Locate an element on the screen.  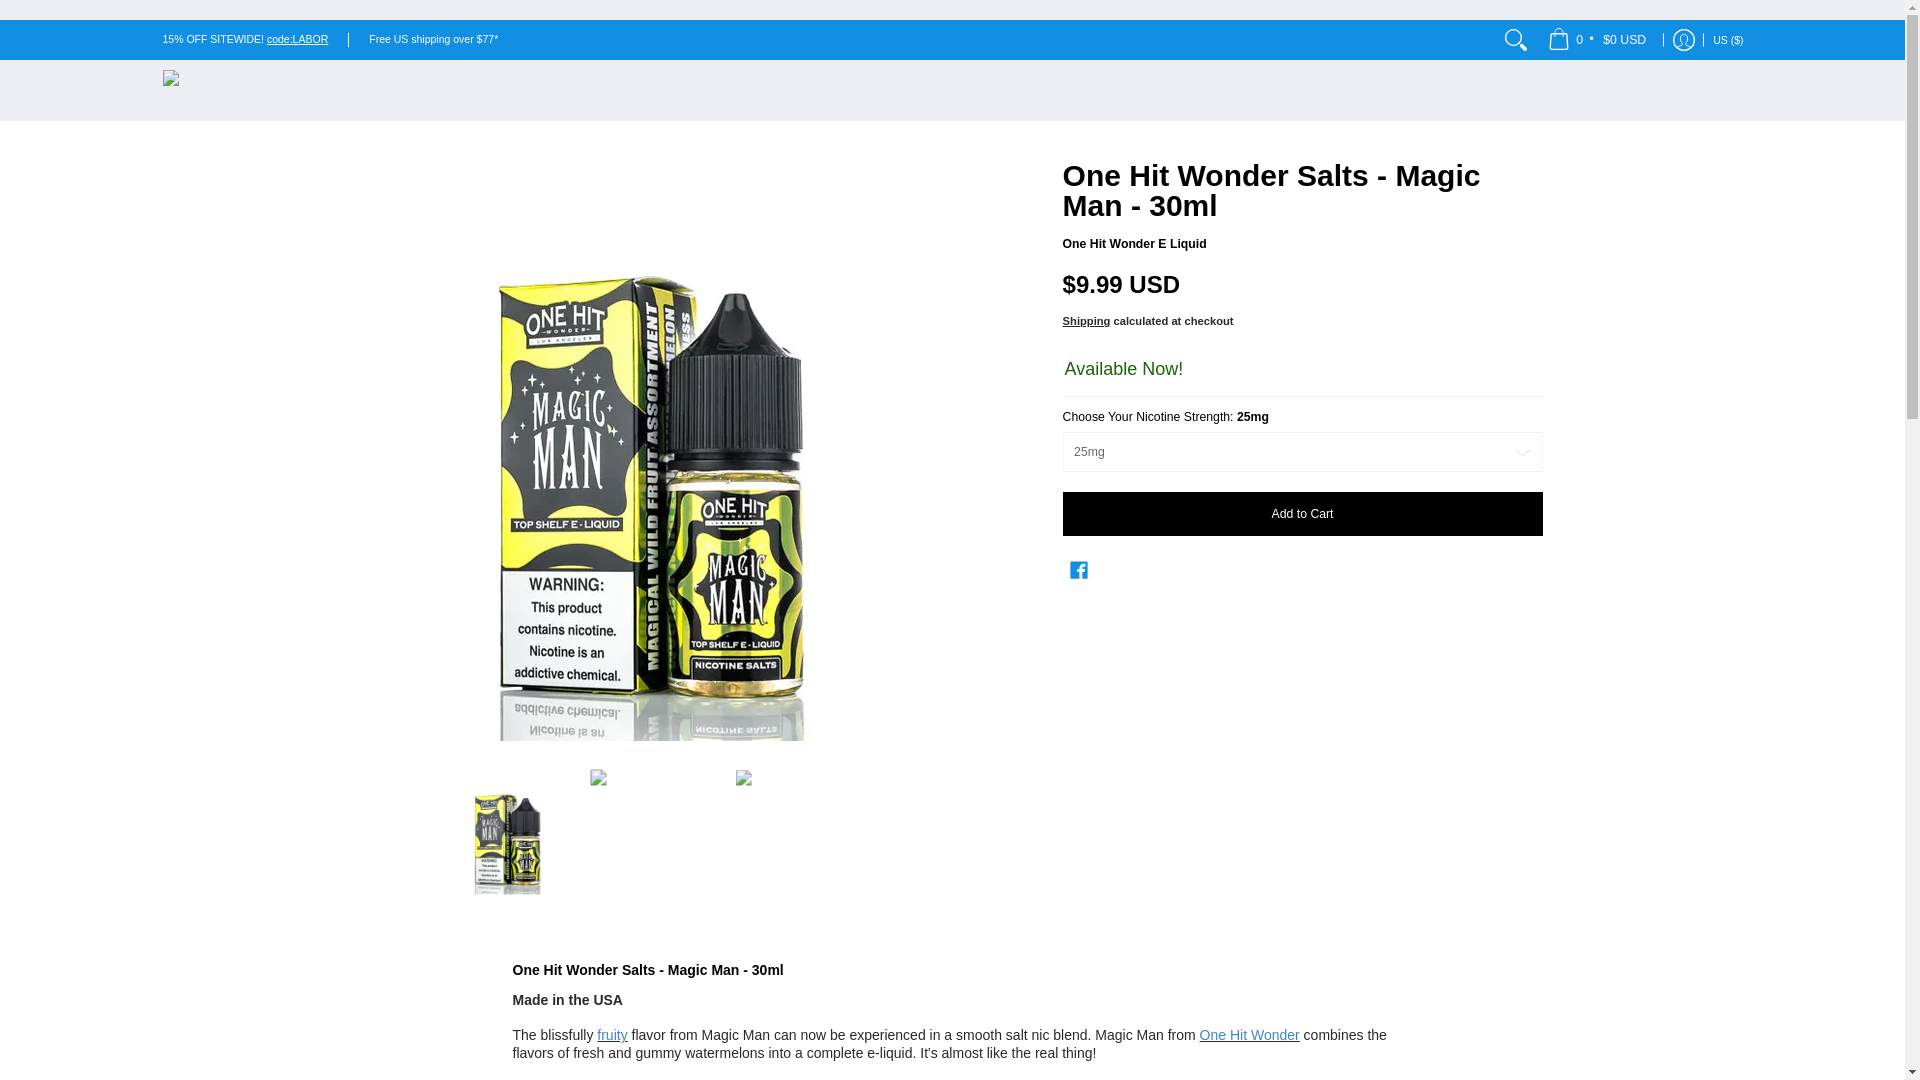
VaporDNA is located at coordinates (246, 90).